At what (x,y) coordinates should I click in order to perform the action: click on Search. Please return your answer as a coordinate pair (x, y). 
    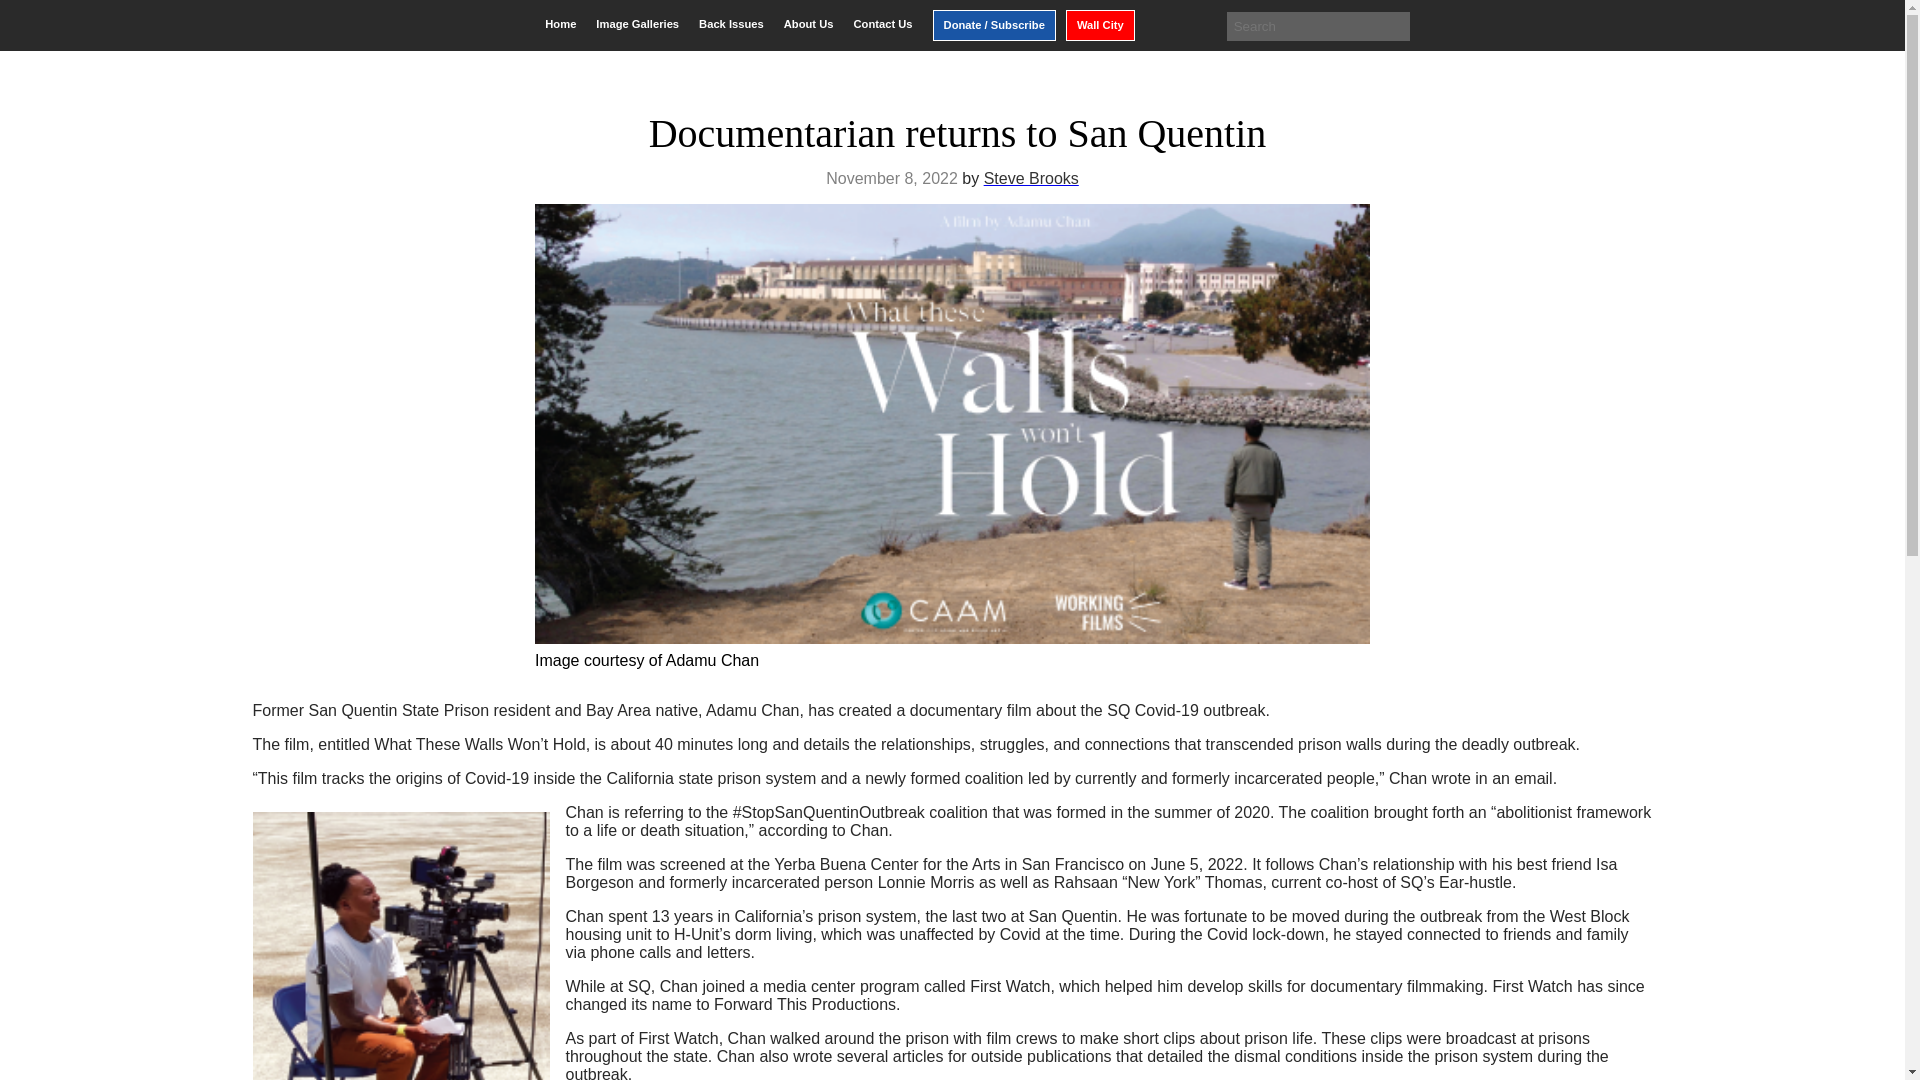
    Looking at the image, I should click on (30, 16).